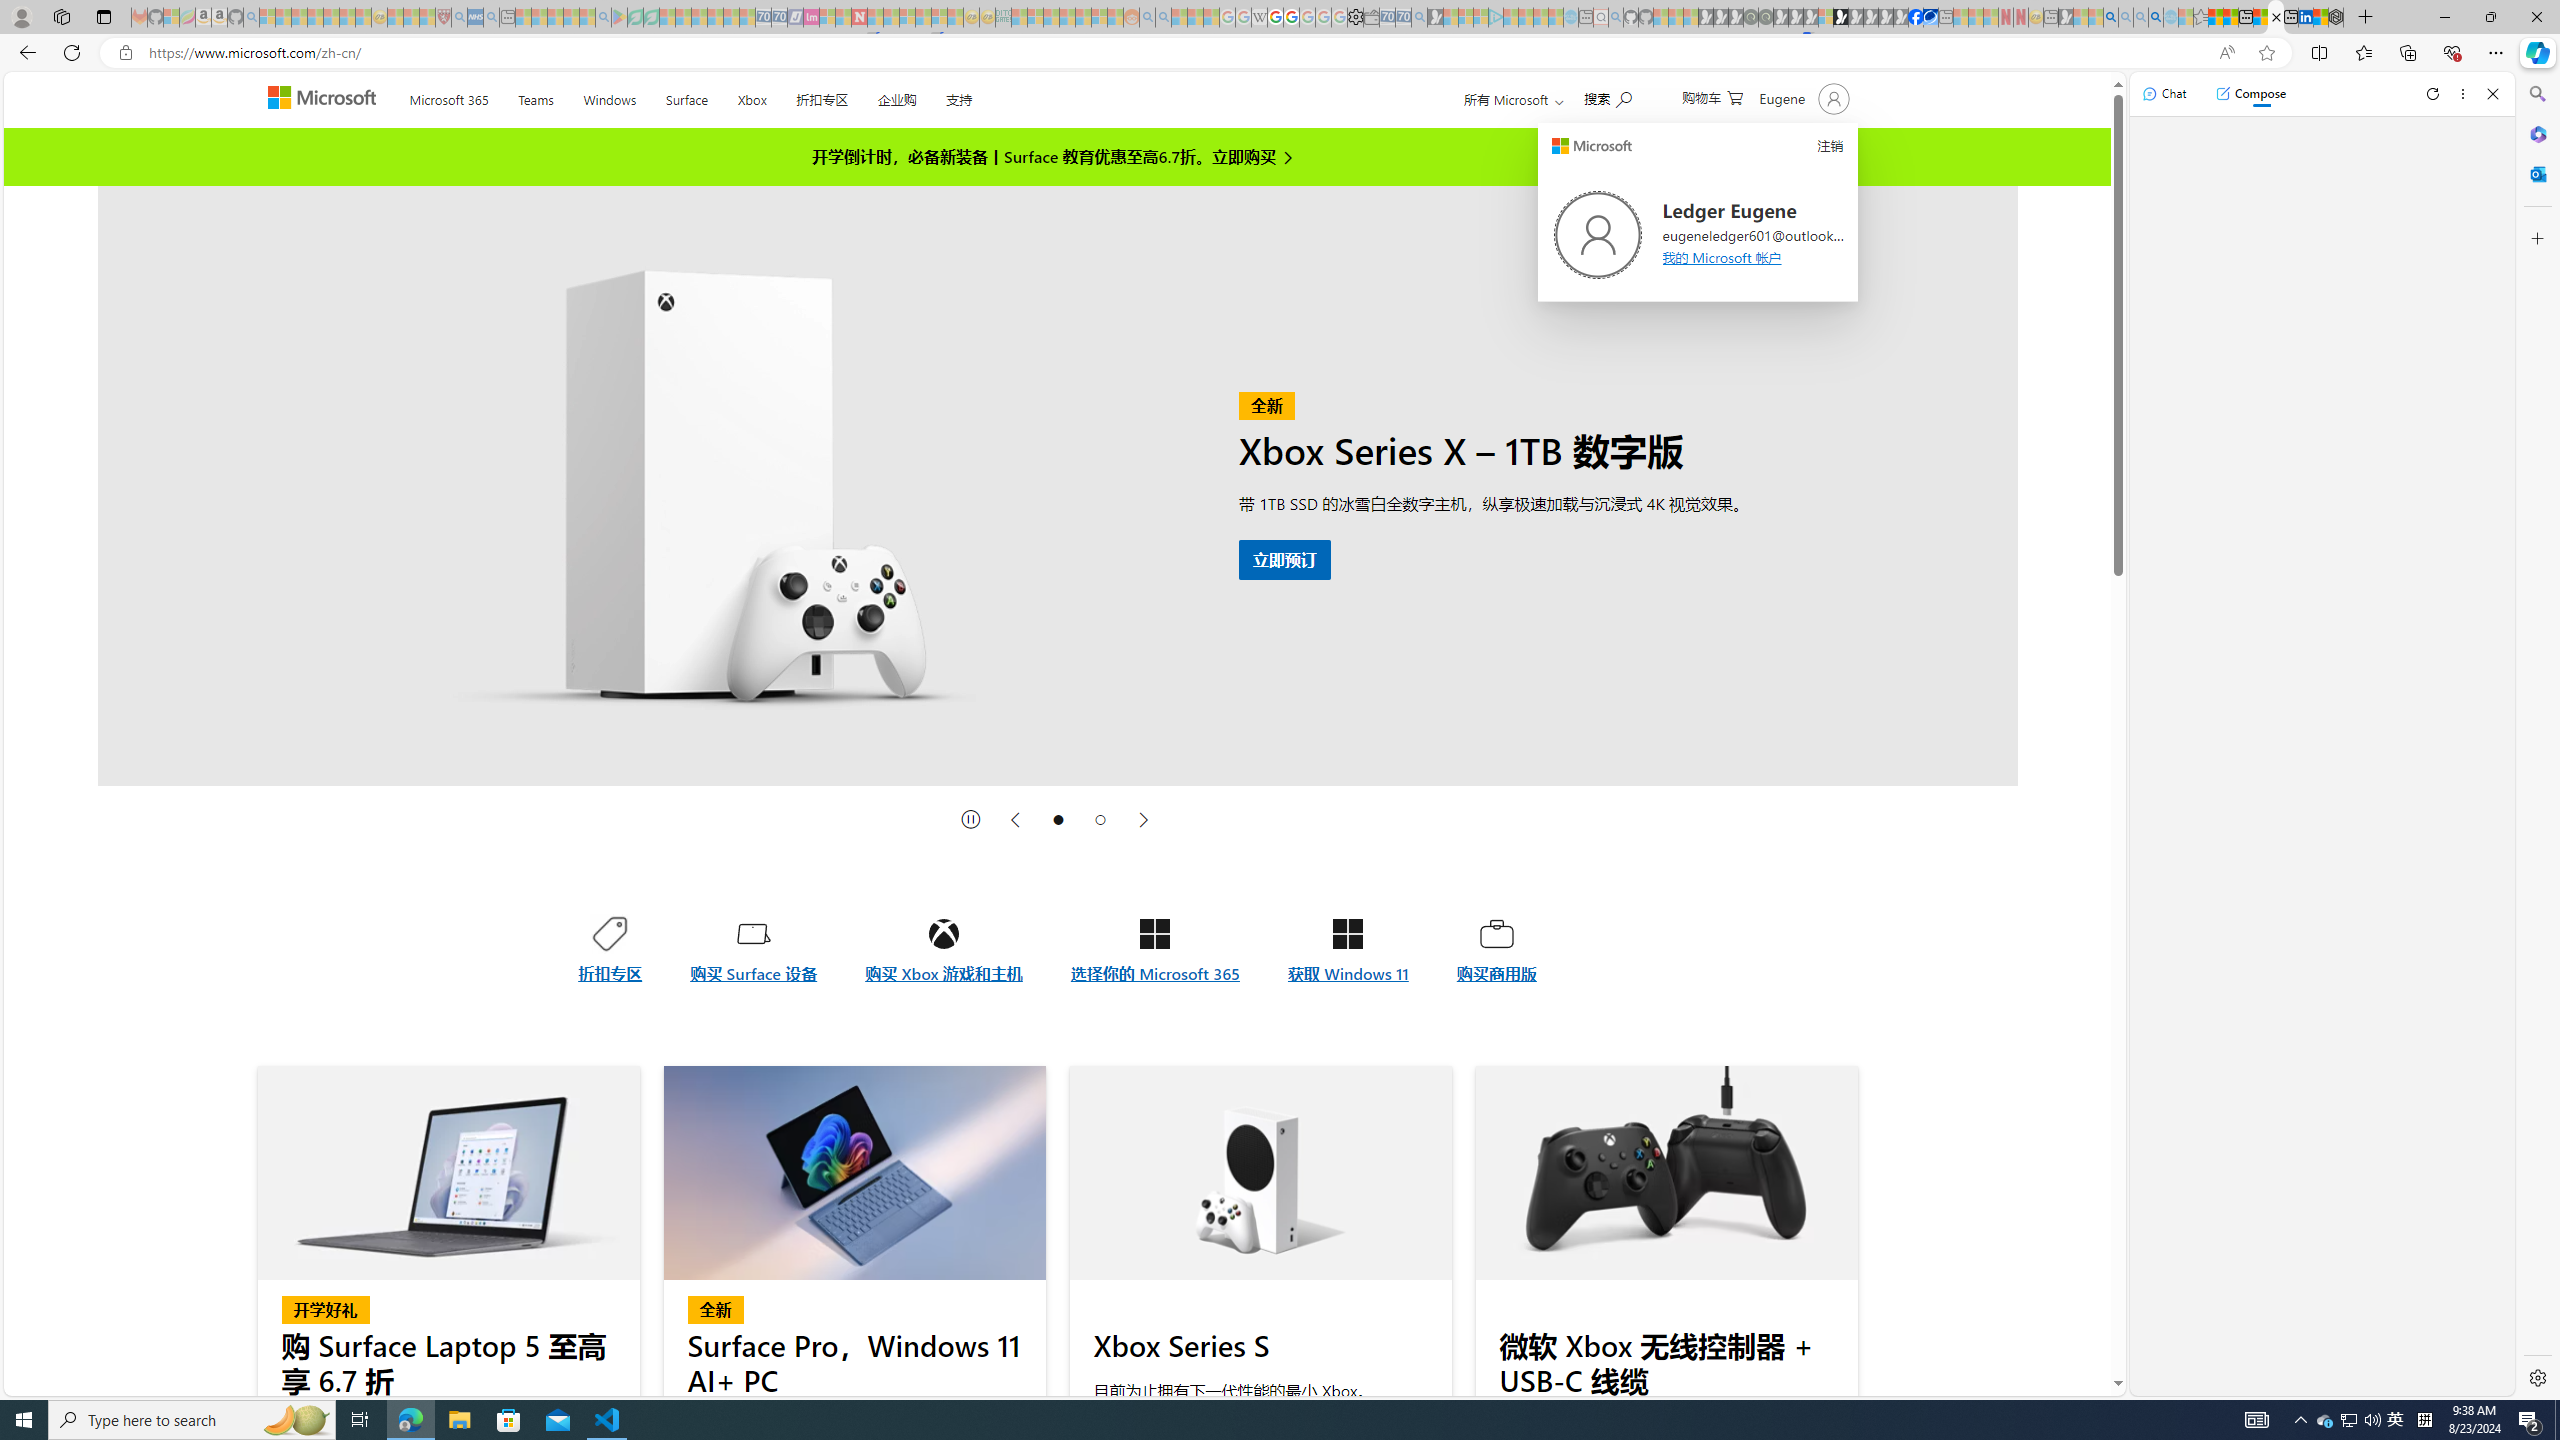 This screenshot has width=2560, height=1440. I want to click on Sign in to your account - Sleeping, so click(1826, 17).